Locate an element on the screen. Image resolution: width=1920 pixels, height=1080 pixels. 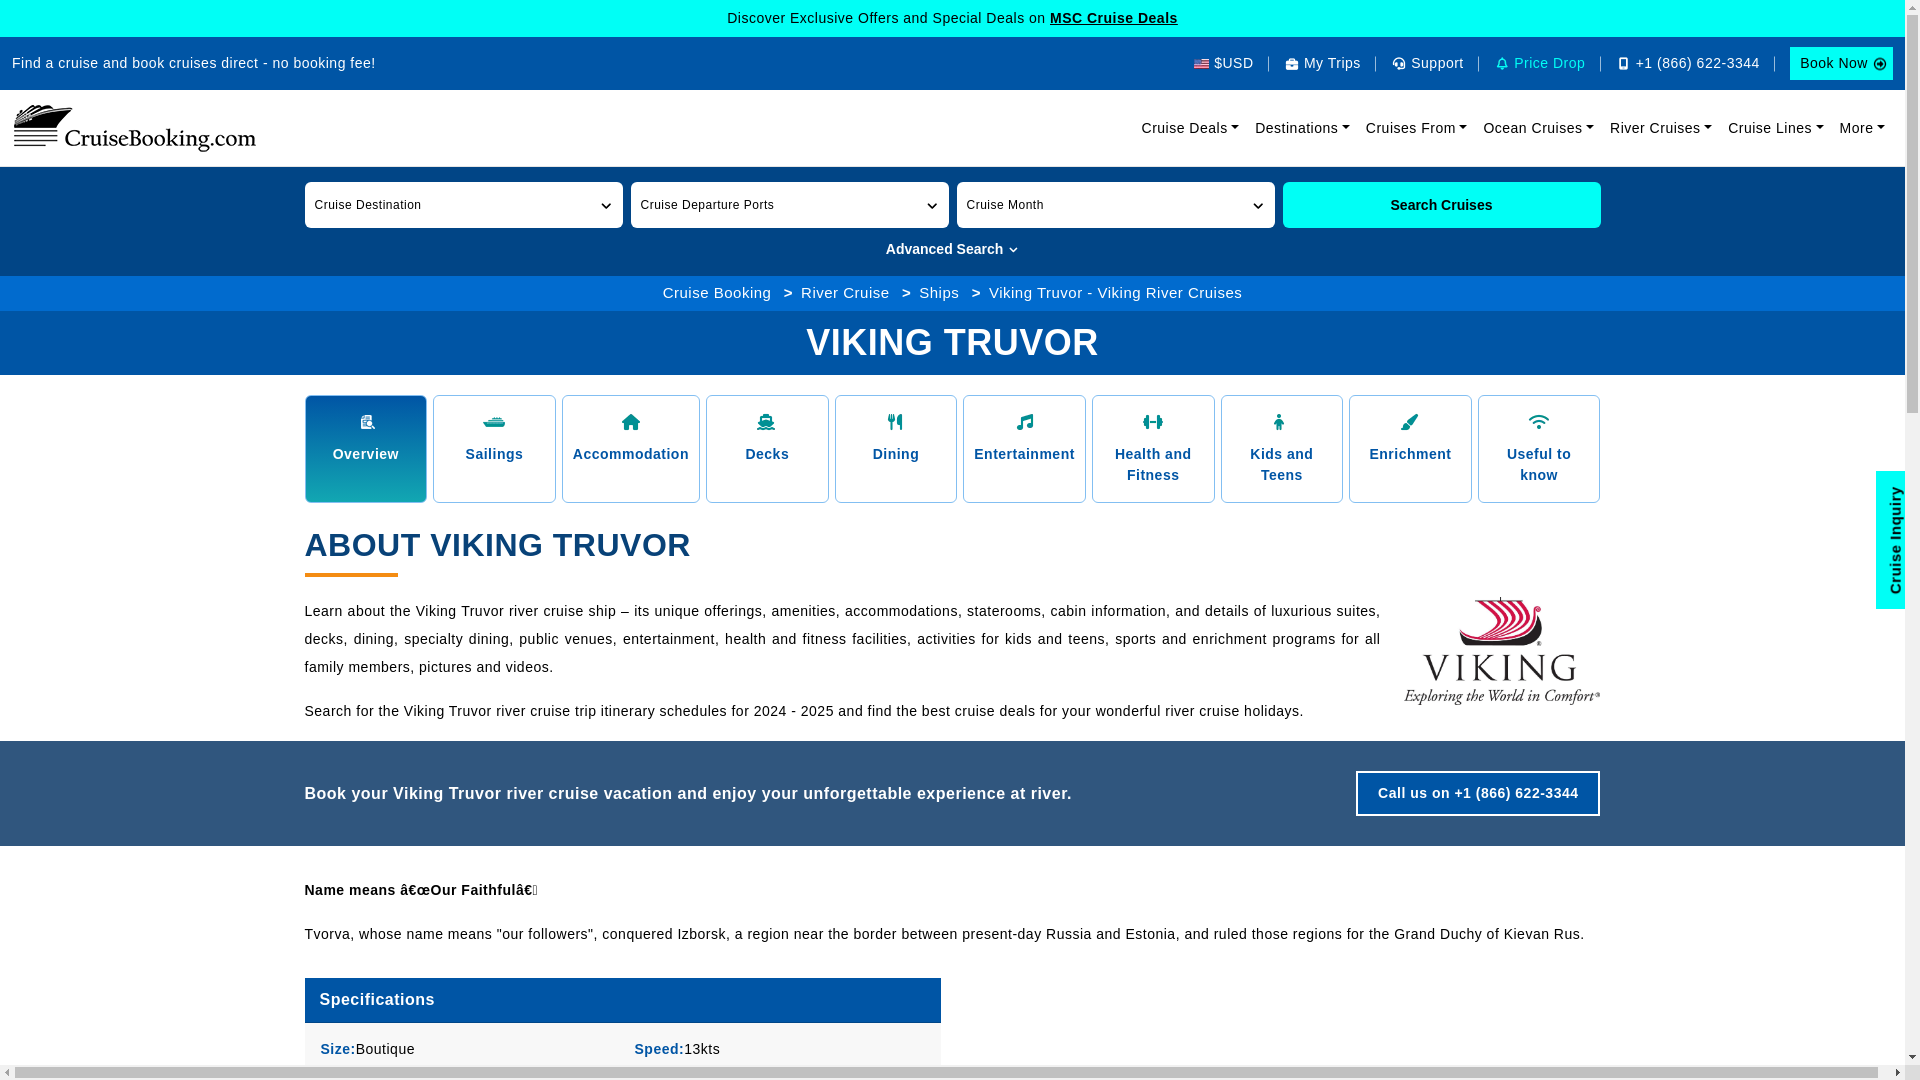
Search Cruises is located at coordinates (1440, 204).